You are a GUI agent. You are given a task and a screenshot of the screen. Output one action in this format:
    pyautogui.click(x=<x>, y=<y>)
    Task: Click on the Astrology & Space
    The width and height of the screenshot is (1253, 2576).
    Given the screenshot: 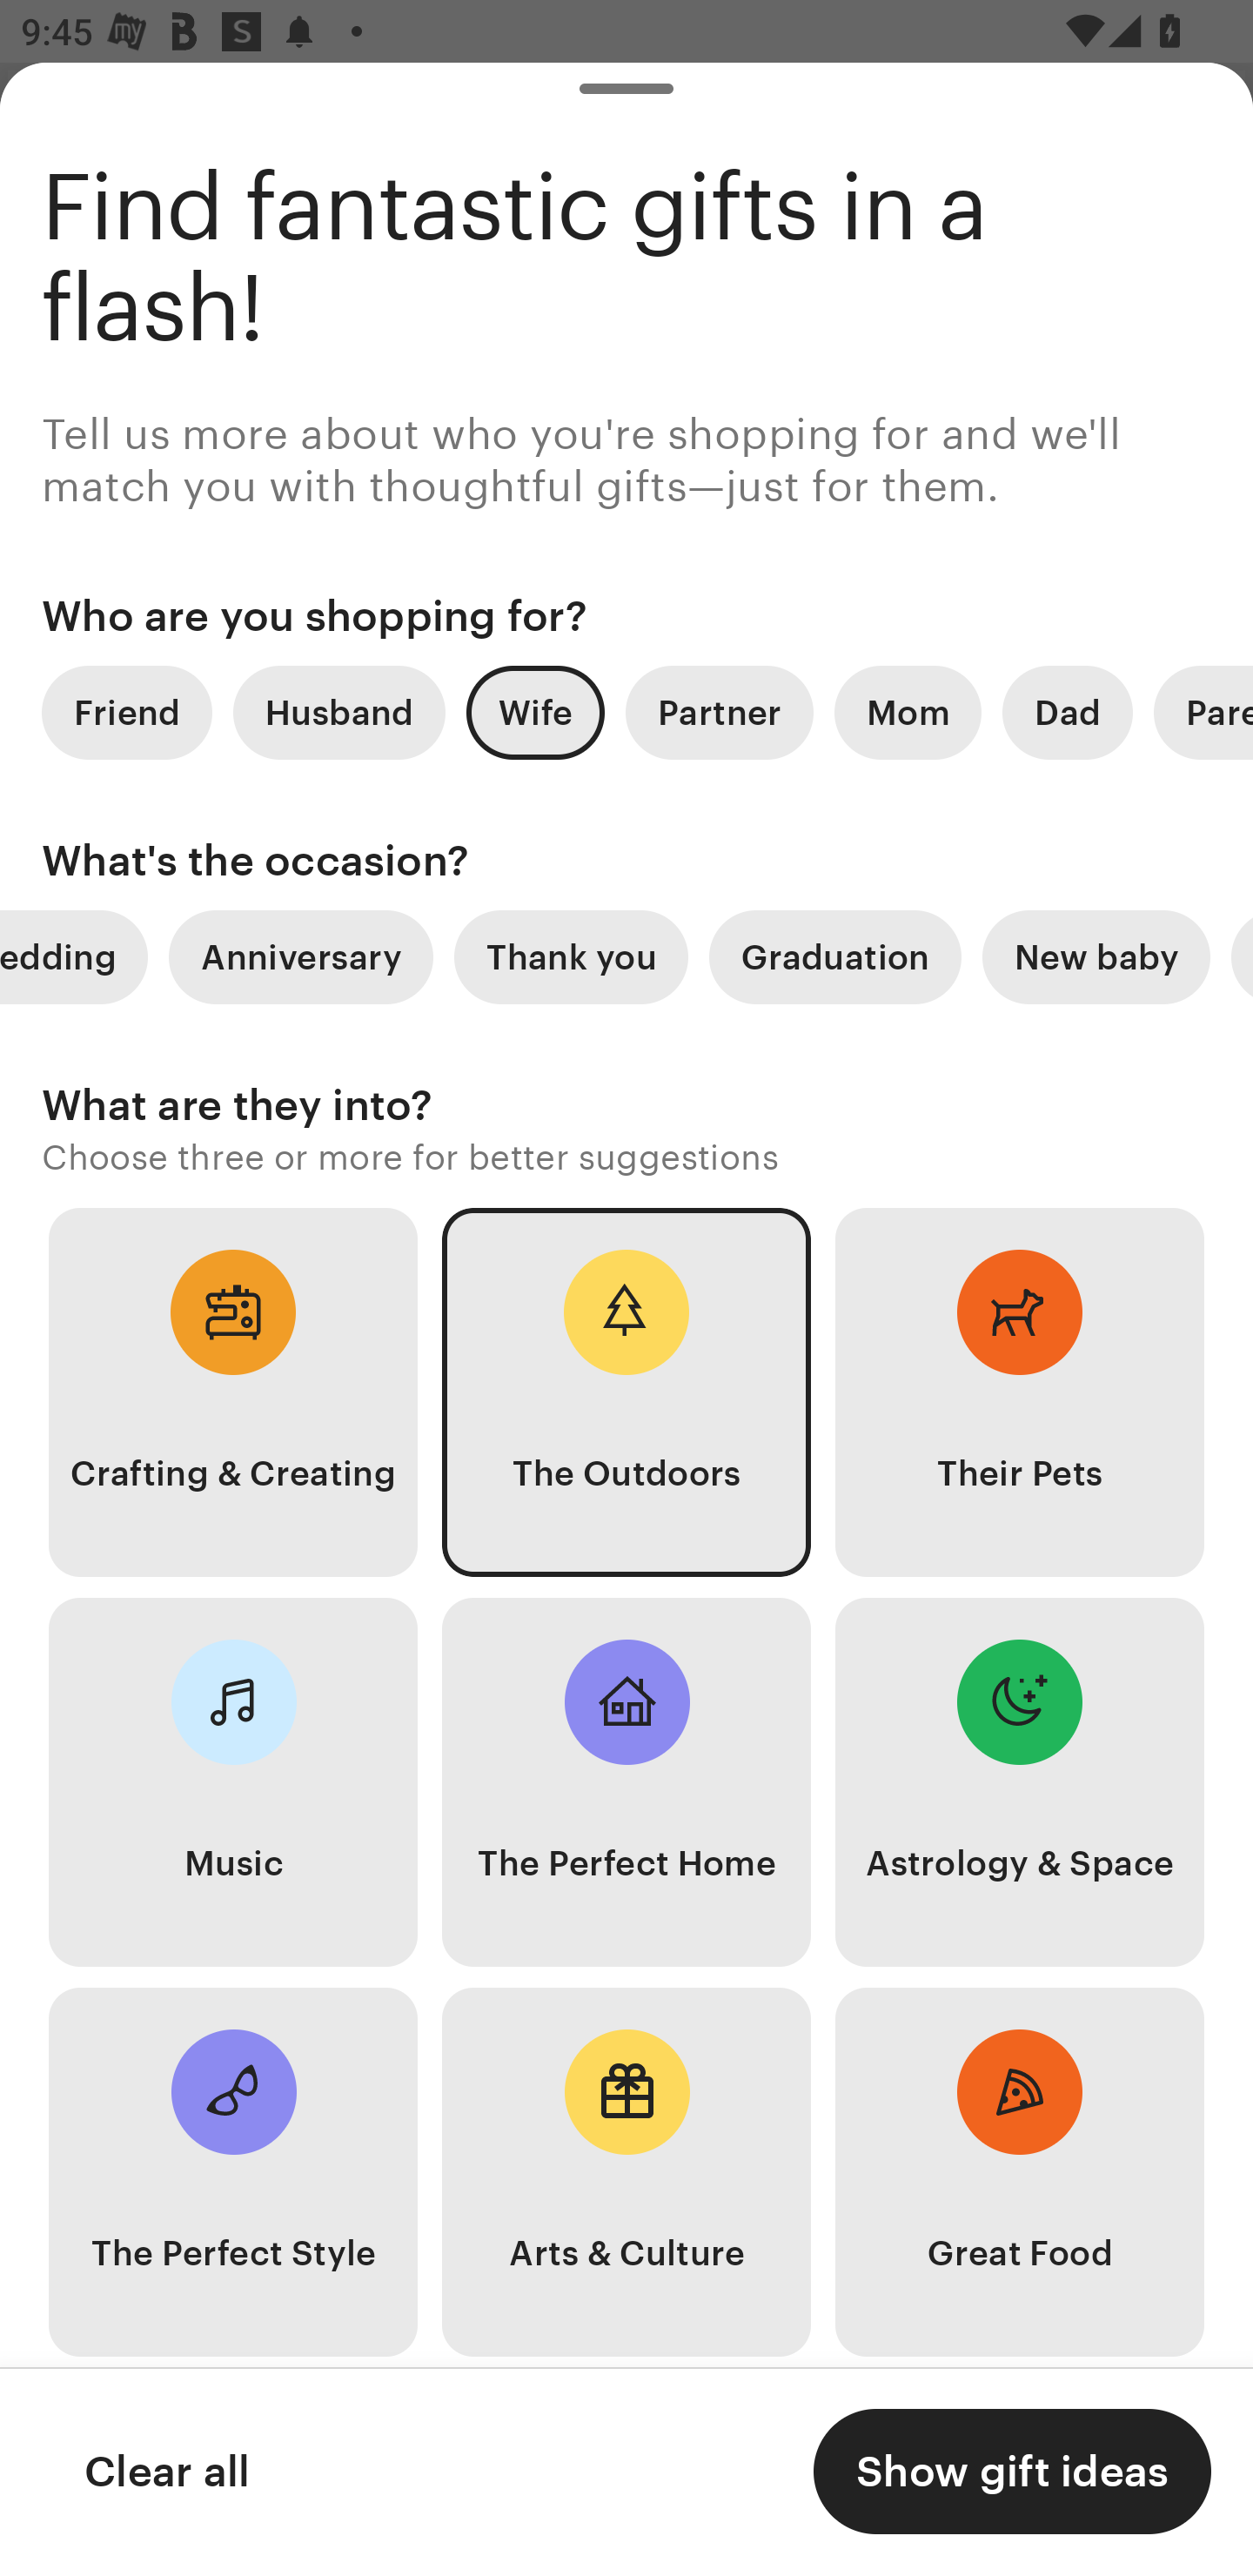 What is the action you would take?
    pyautogui.click(x=1020, y=1782)
    